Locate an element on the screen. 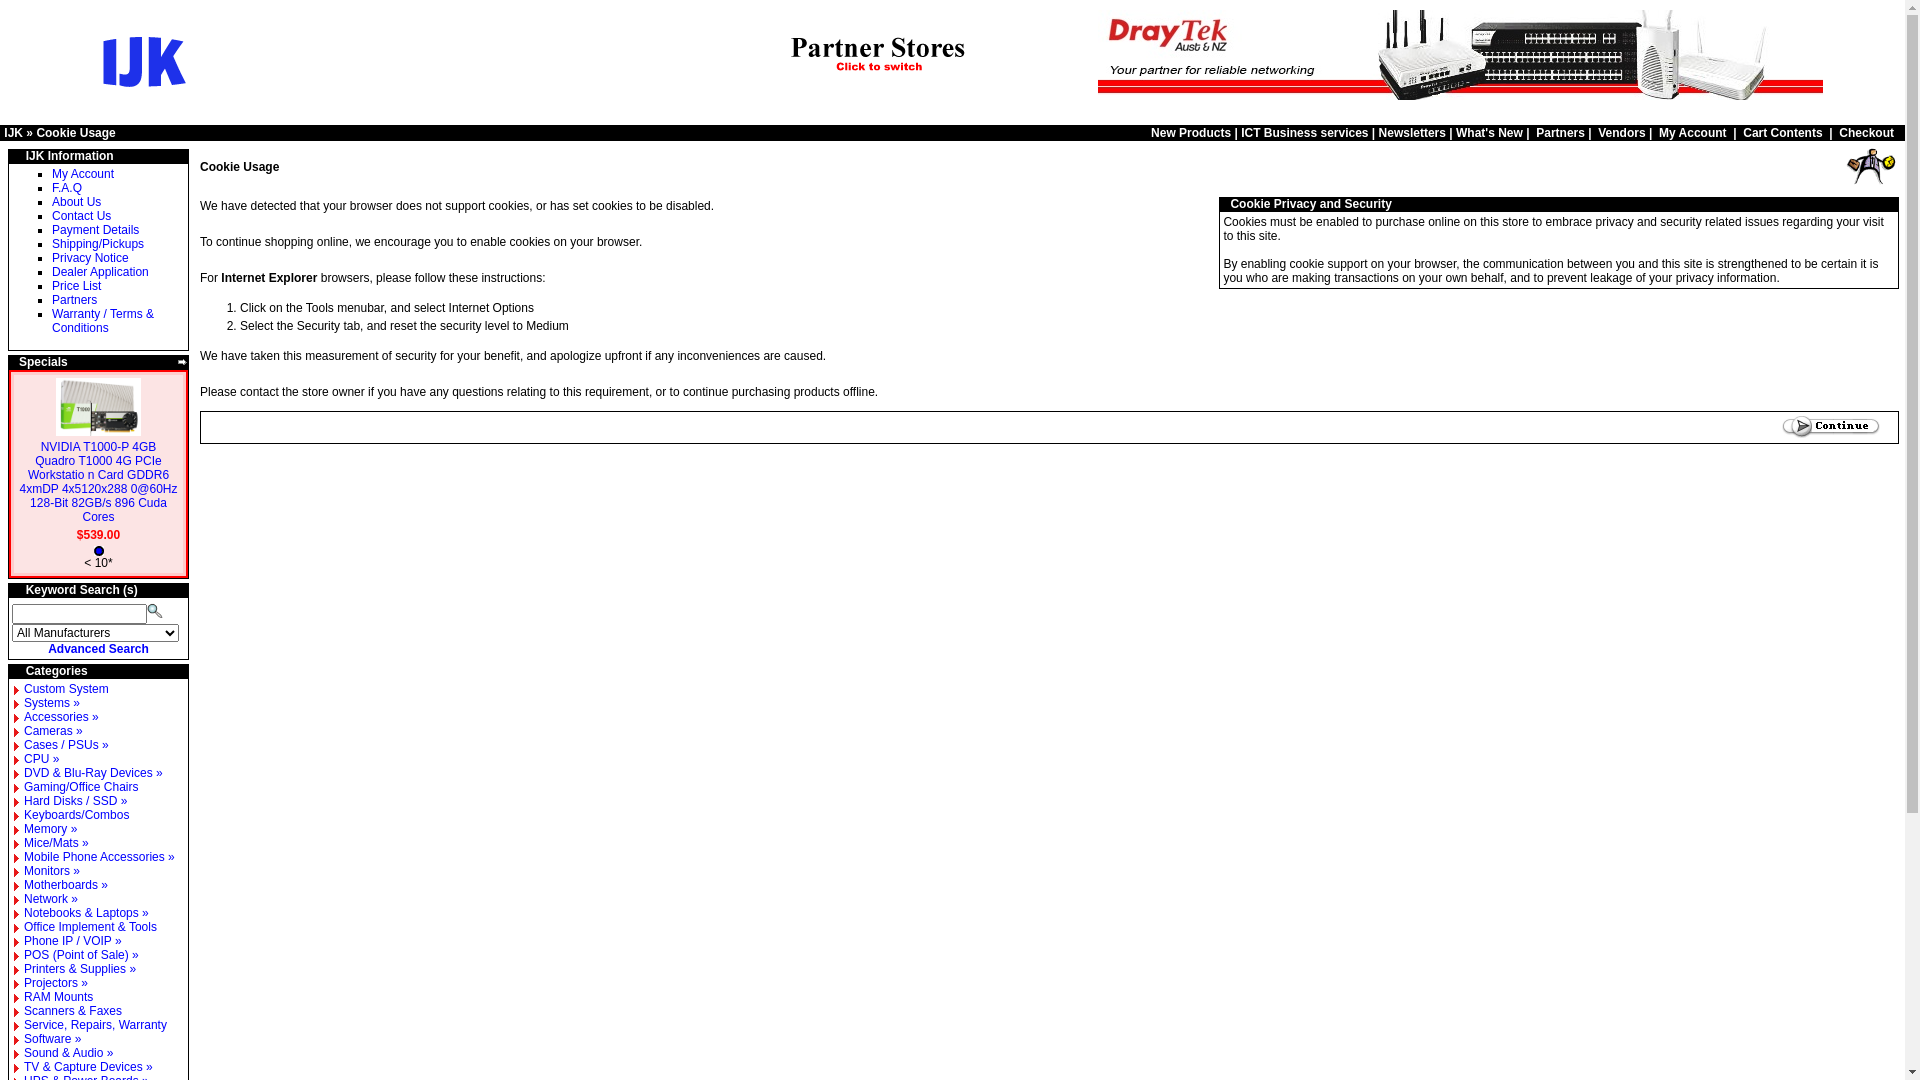 The height and width of the screenshot is (1080, 1920). My Account is located at coordinates (1693, 133).